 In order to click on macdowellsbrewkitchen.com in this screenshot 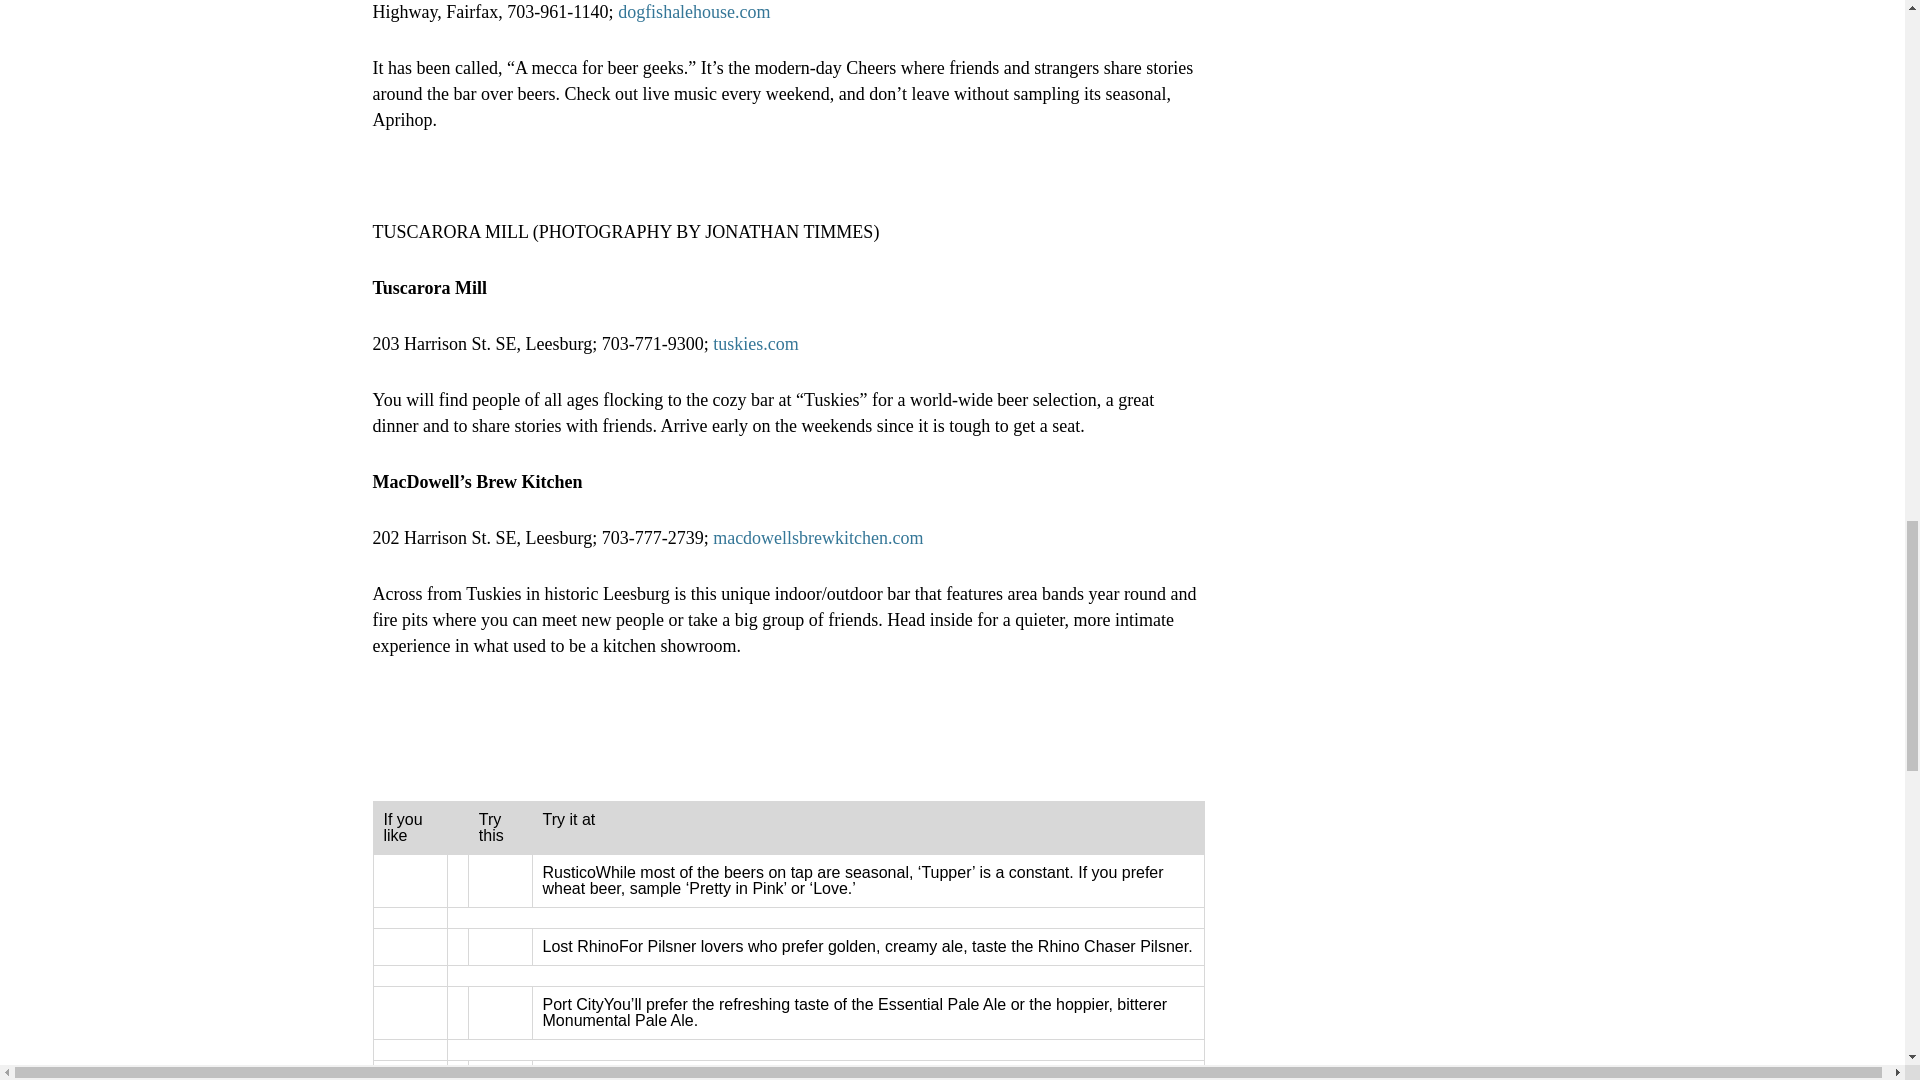, I will do `click(818, 538)`.